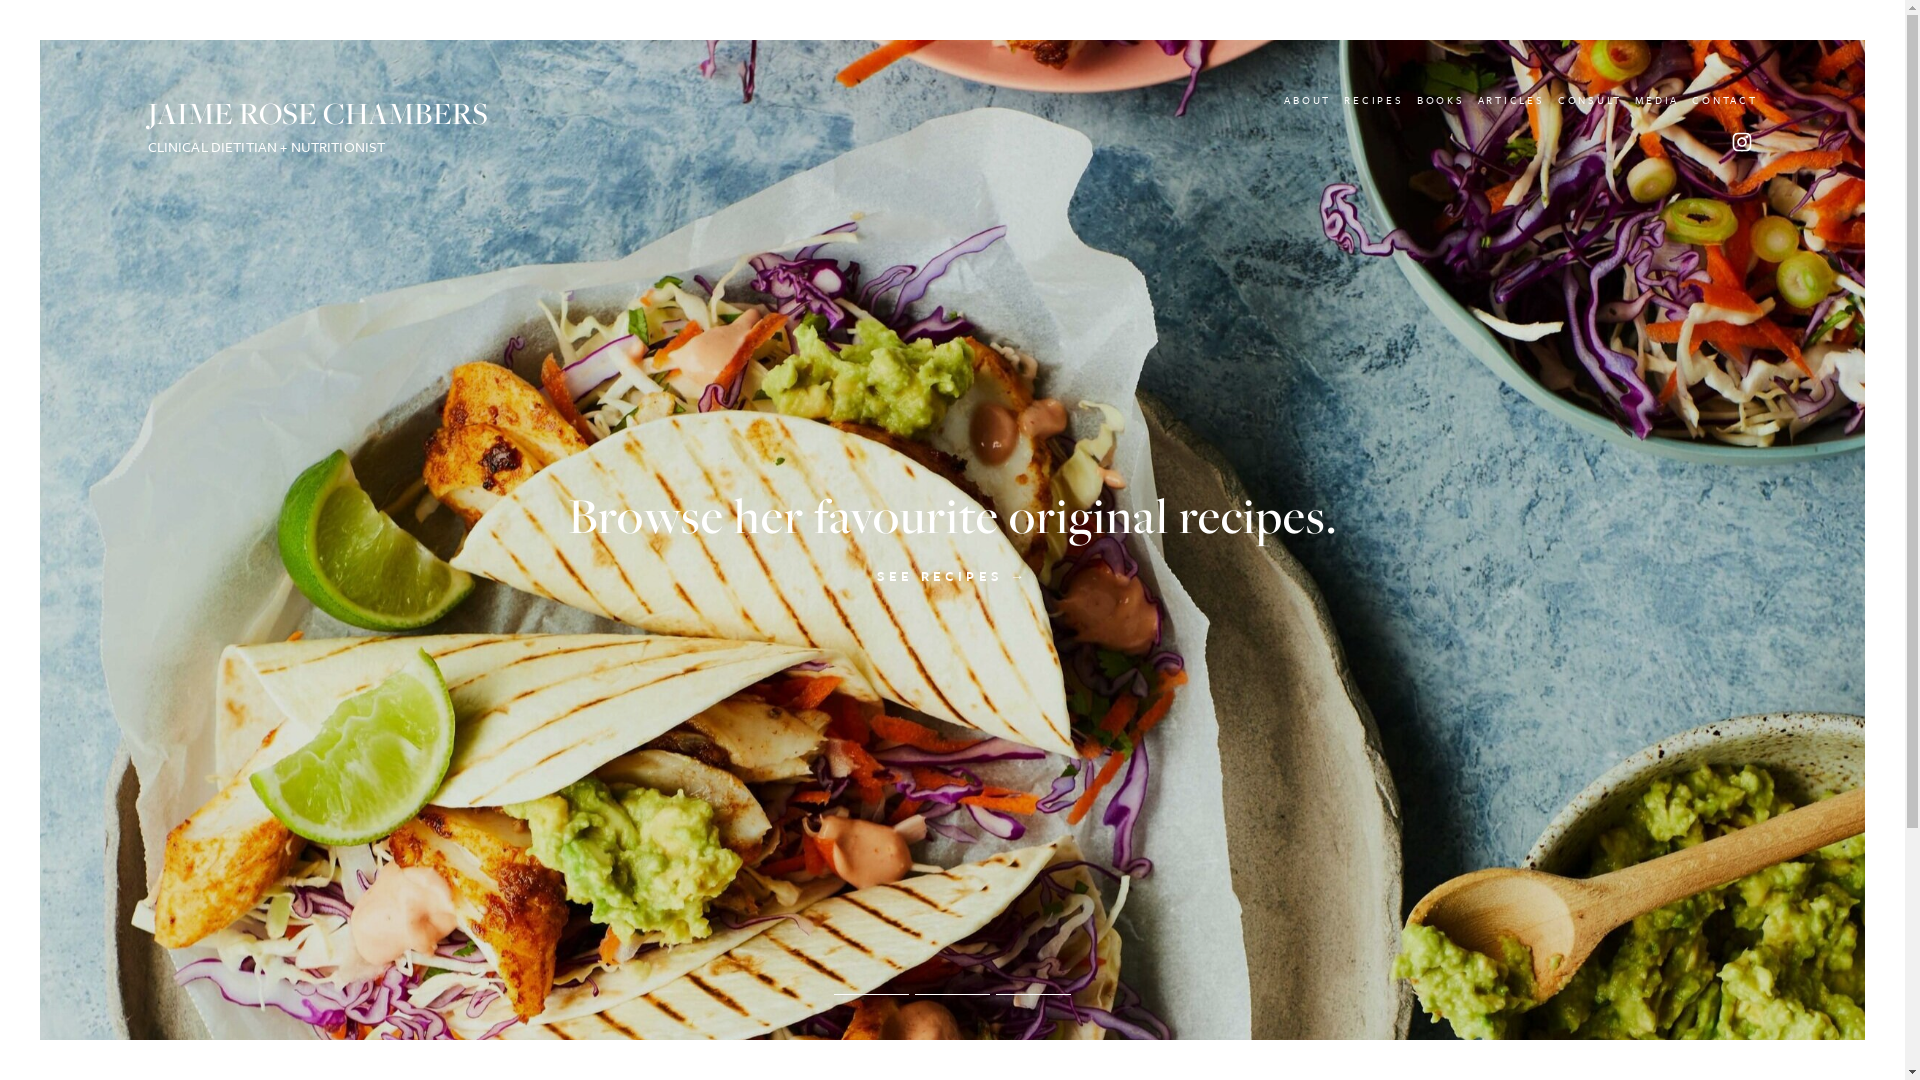 This screenshot has height=1080, width=1920. What do you see at coordinates (1374, 100) in the screenshot?
I see `RECIPES` at bounding box center [1374, 100].